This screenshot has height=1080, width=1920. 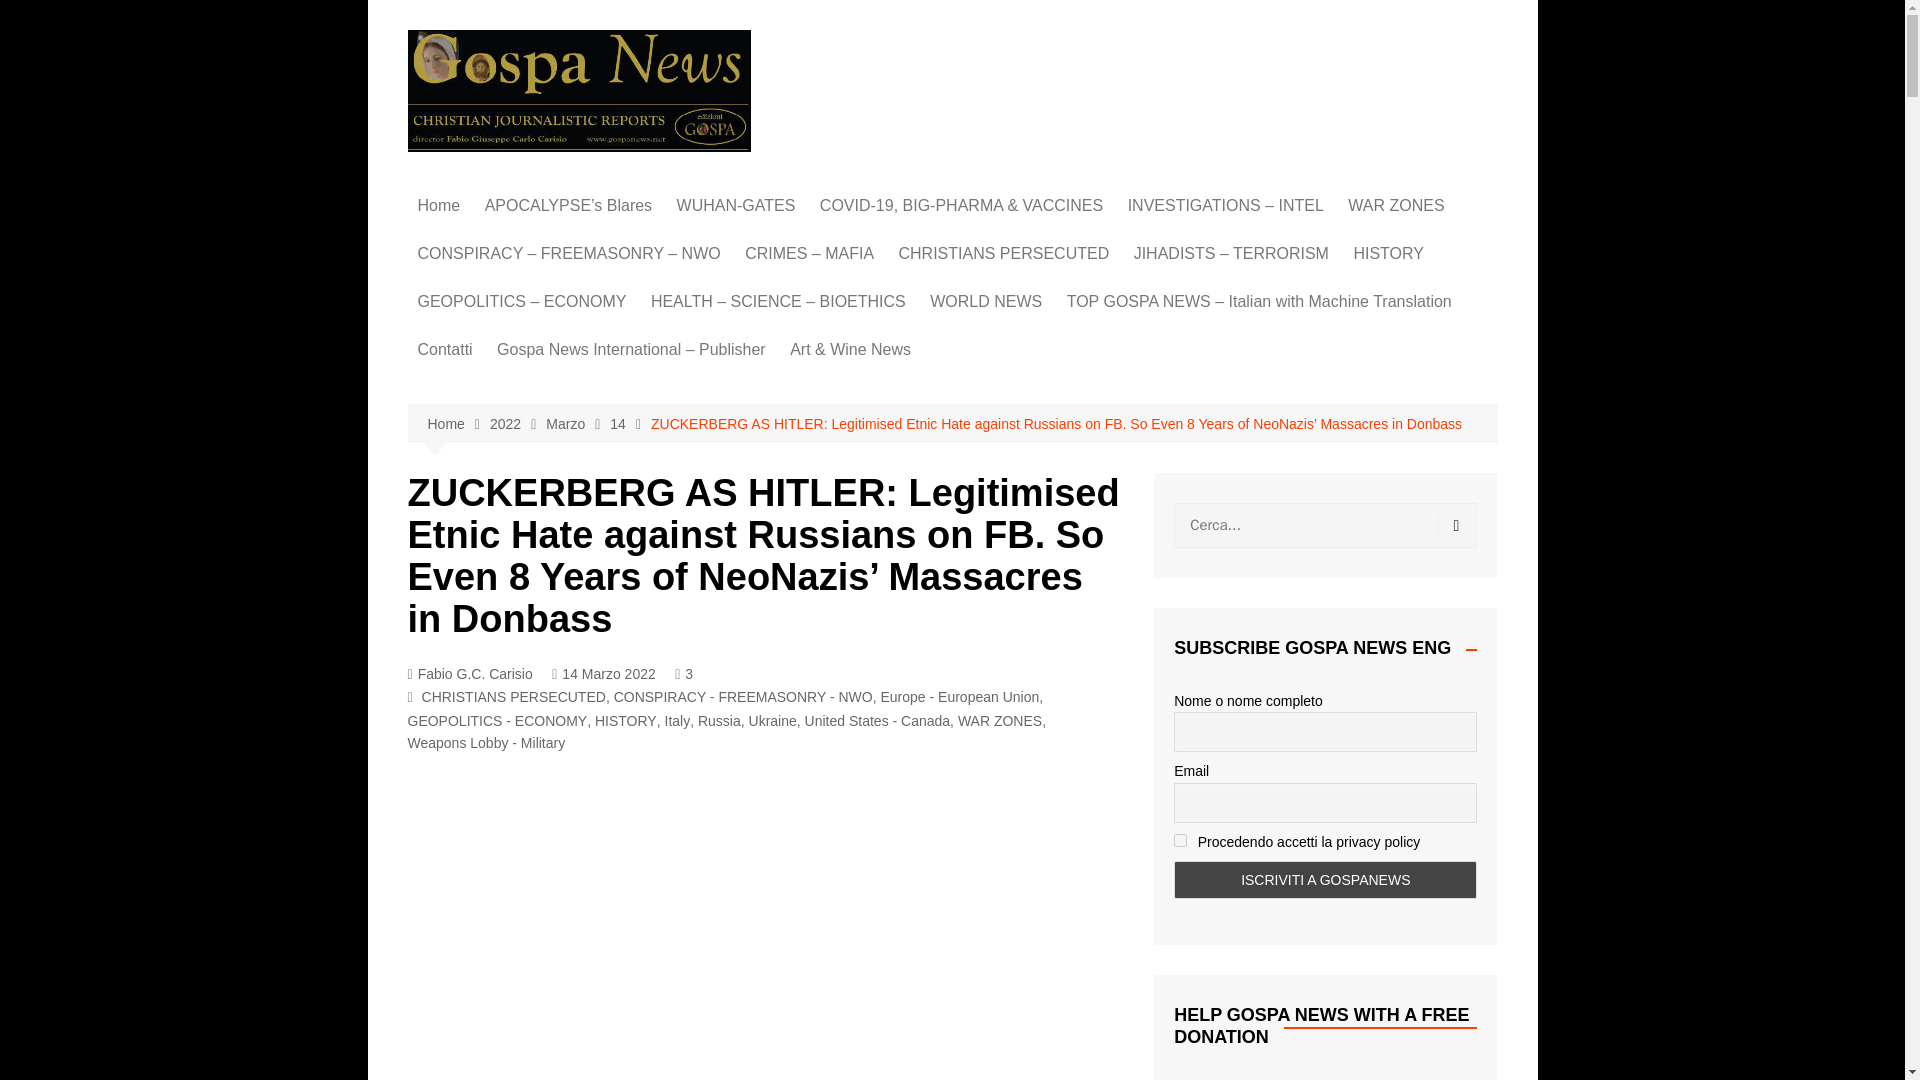 I want to click on CHRISTIANS PERSECUTED, so click(x=1003, y=254).